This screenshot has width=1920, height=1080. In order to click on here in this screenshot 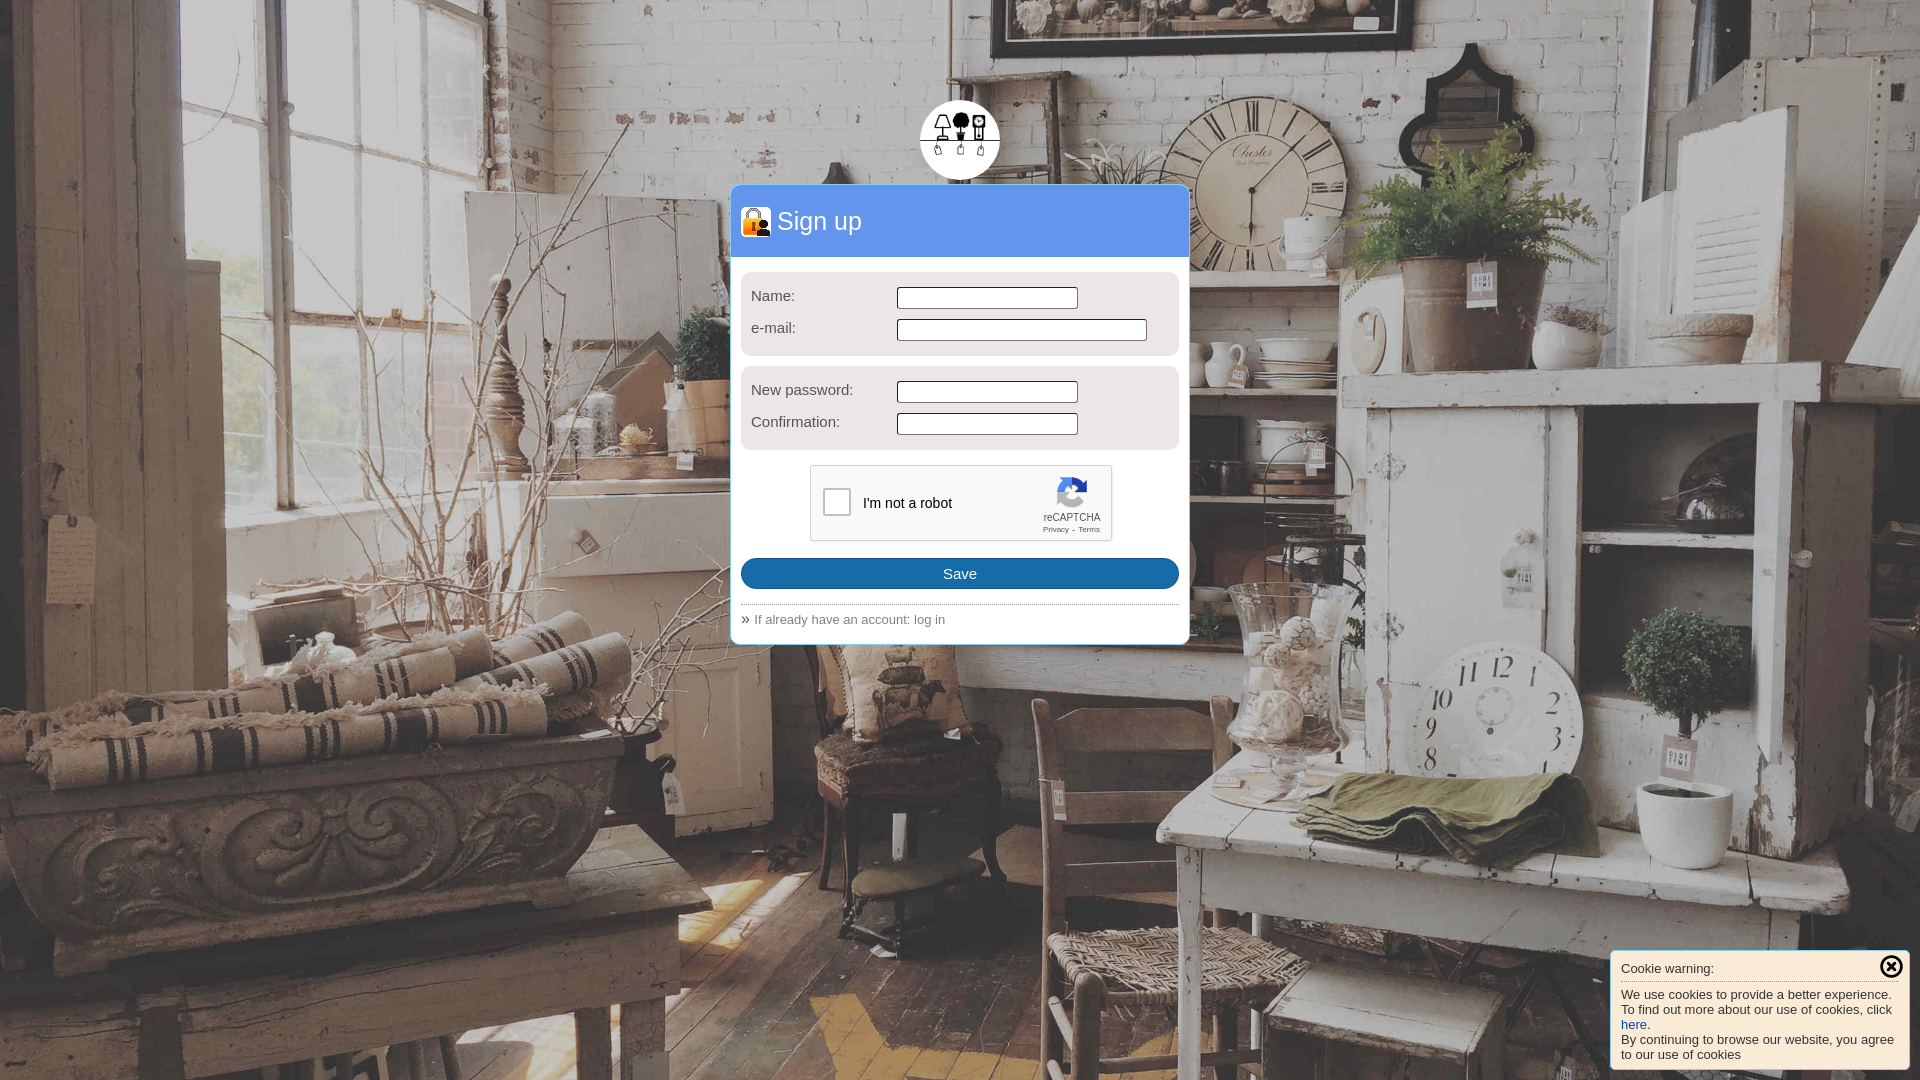, I will do `click(1634, 1024)`.